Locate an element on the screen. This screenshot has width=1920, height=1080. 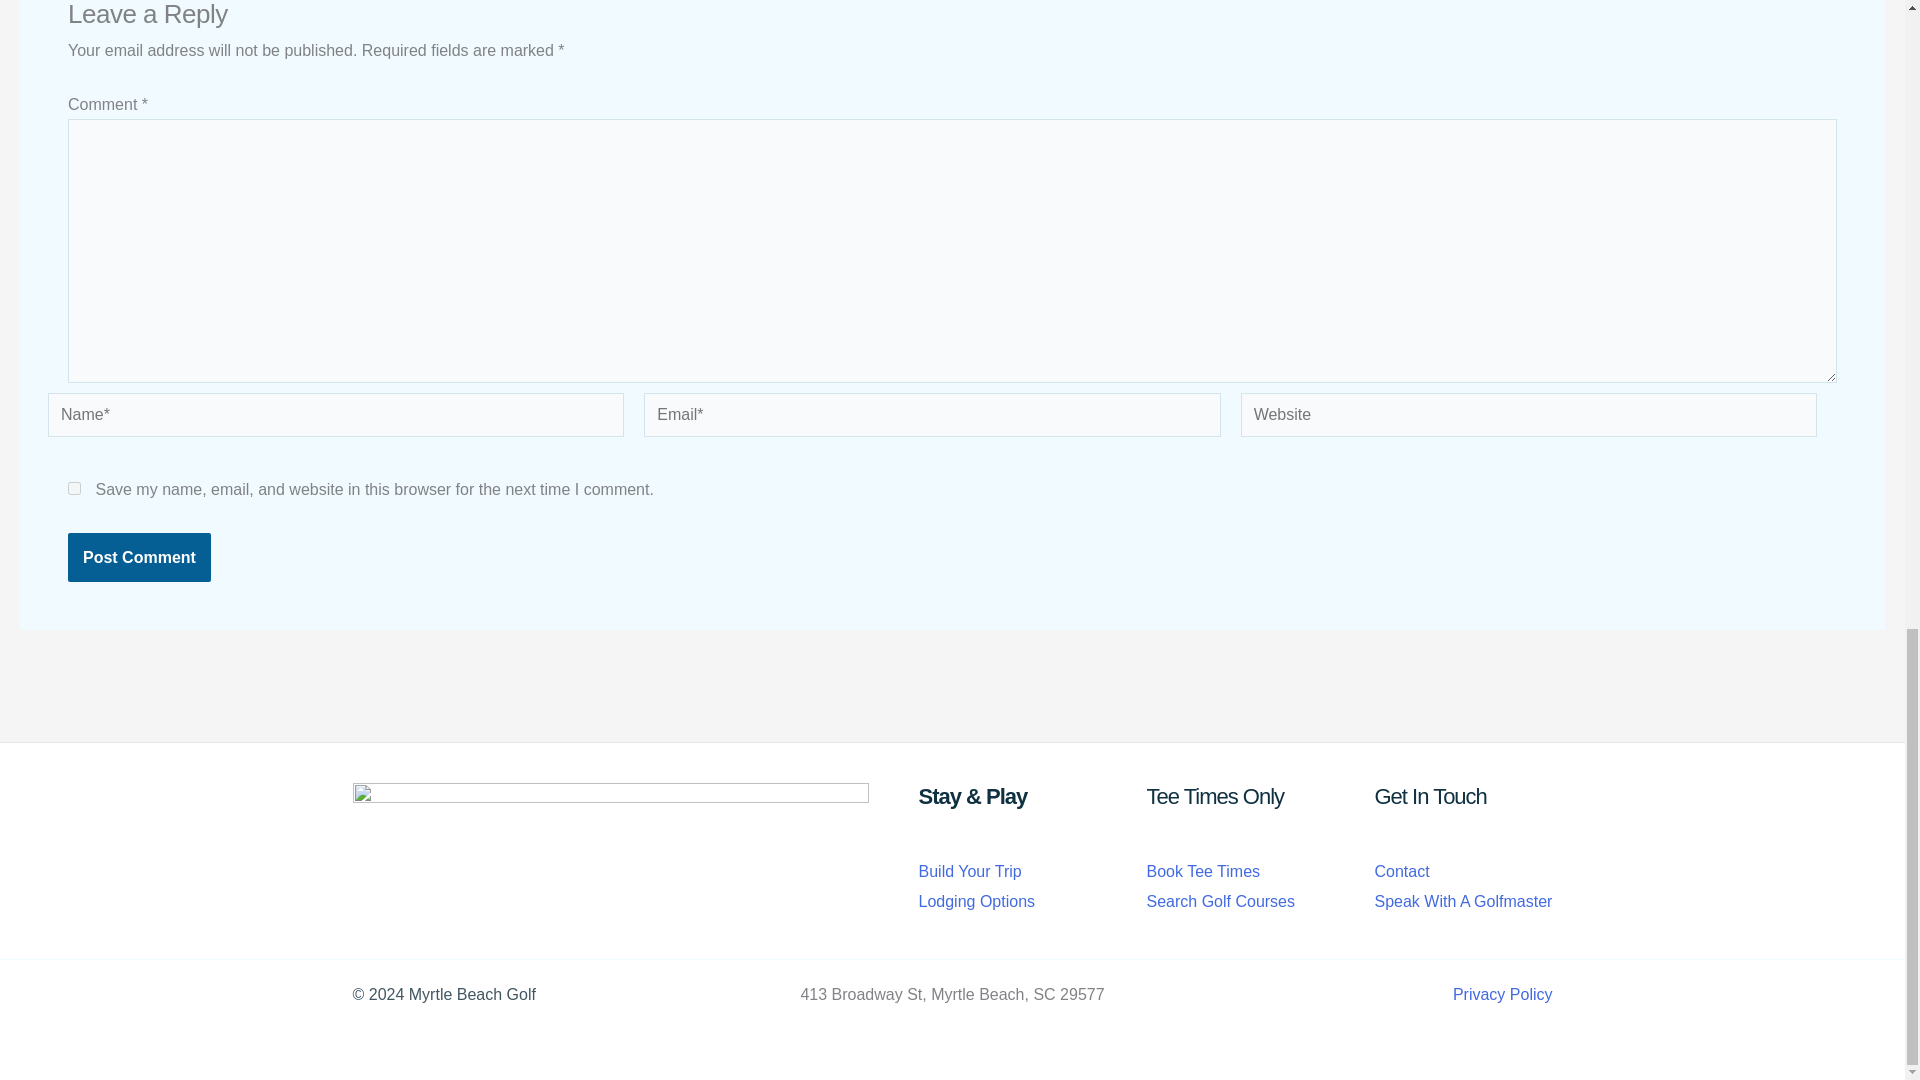
Speak With A Golfmaster is located at coordinates (1462, 902).